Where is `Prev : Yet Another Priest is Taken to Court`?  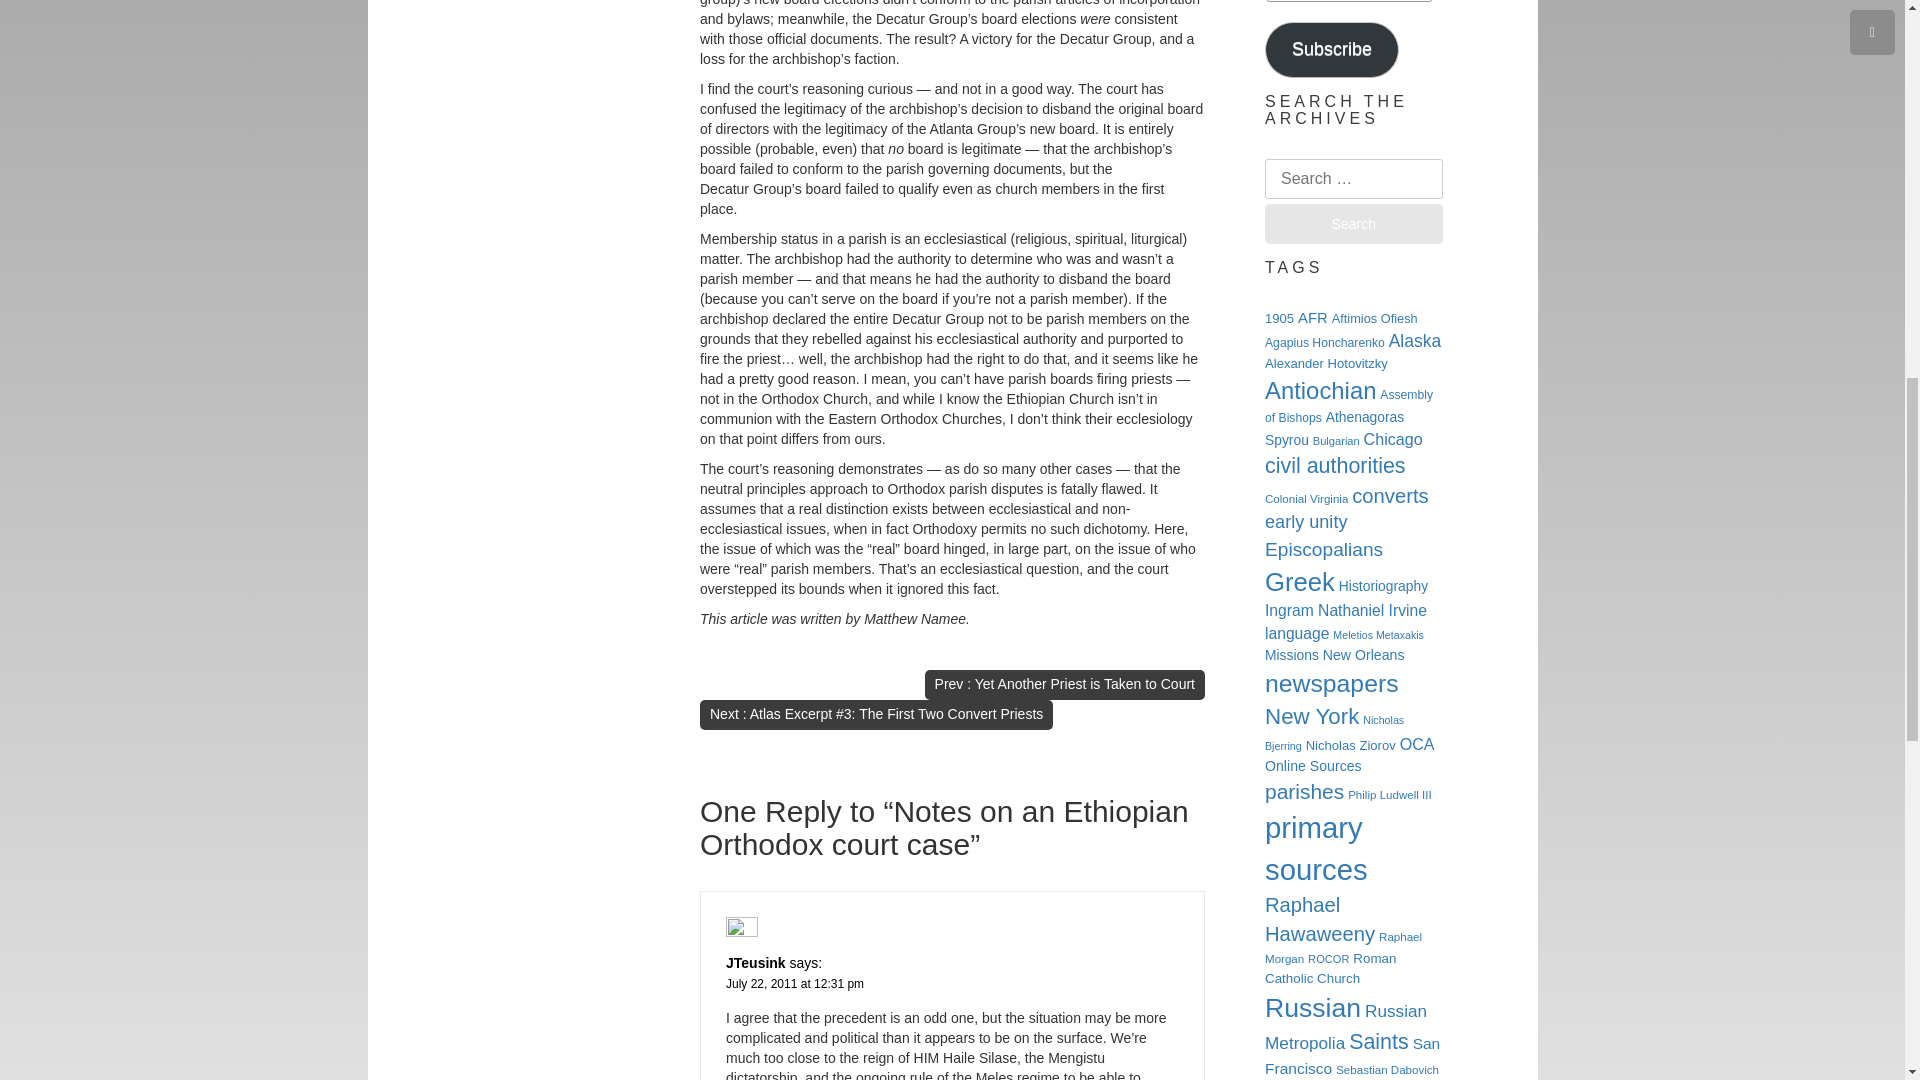 Prev : Yet Another Priest is Taken to Court is located at coordinates (1064, 684).